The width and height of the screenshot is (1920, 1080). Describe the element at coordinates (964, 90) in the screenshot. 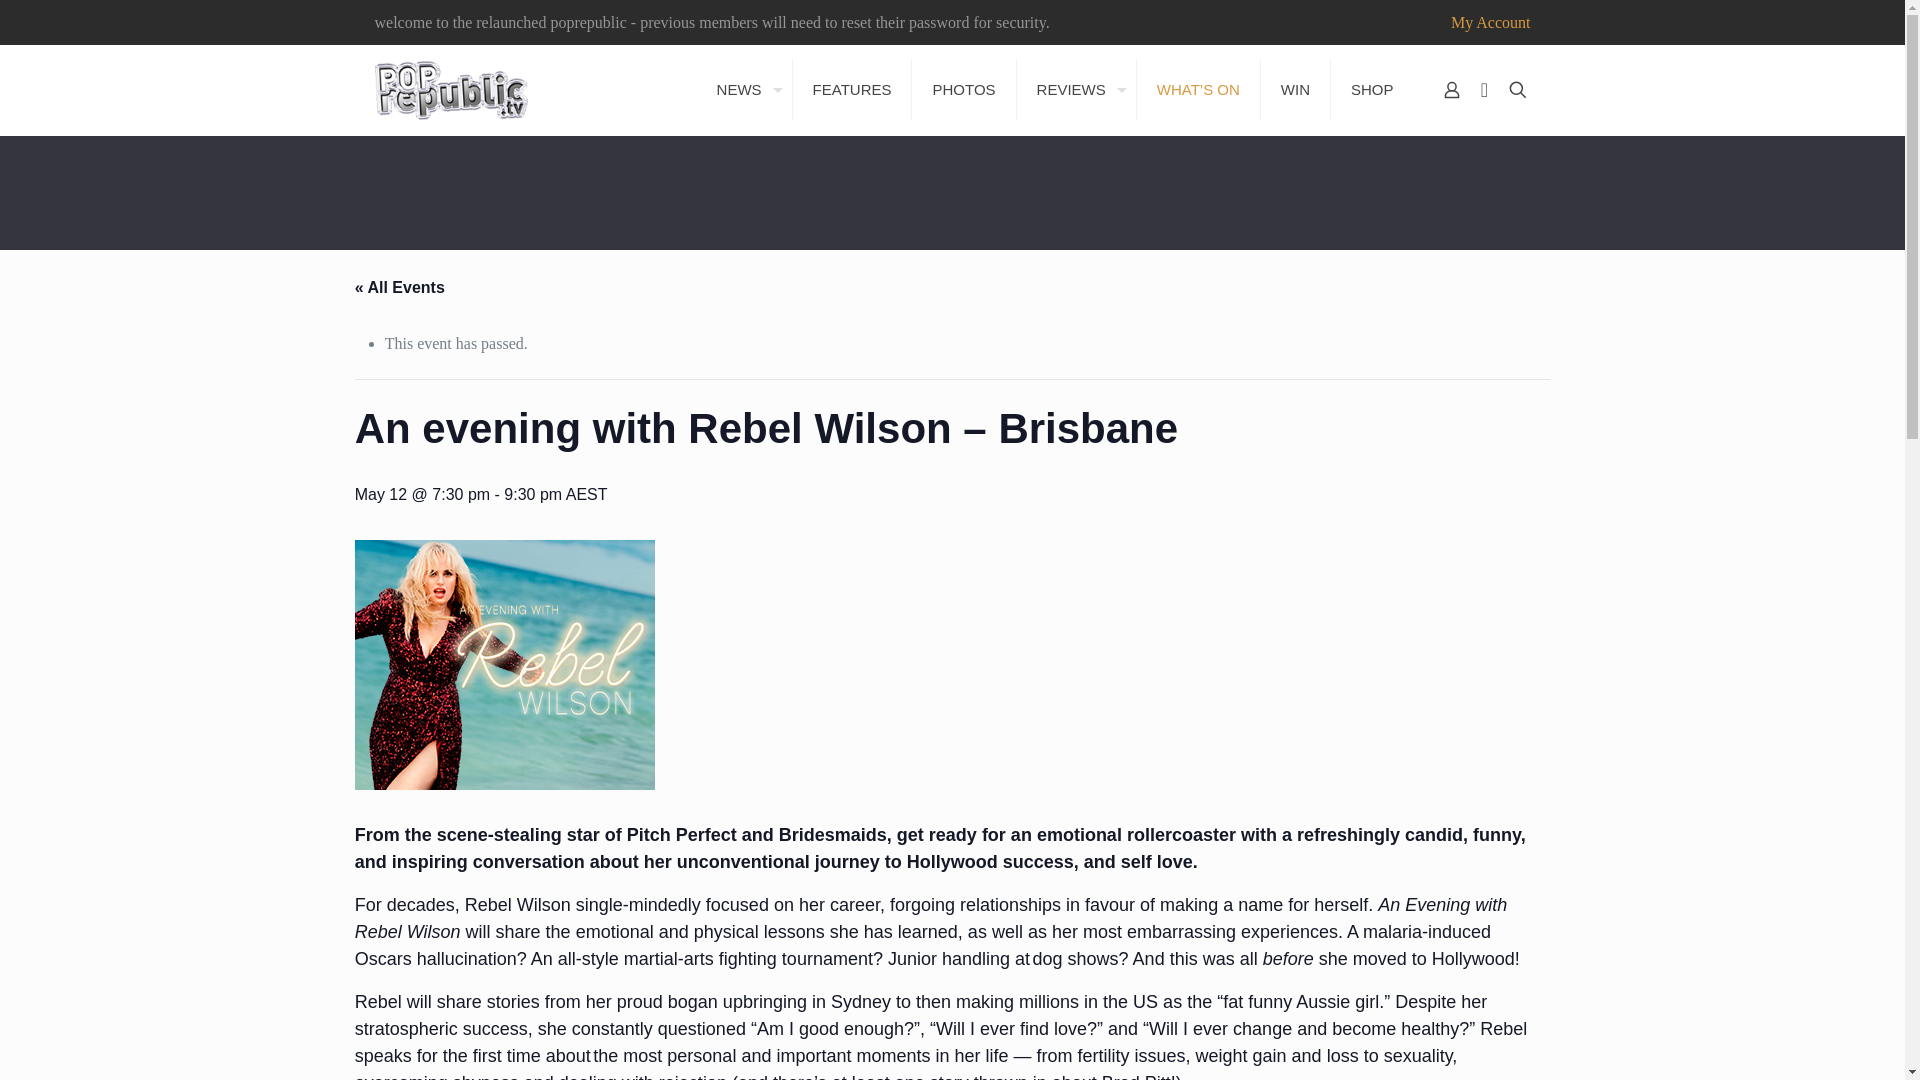

I see `PHOTOS` at that location.